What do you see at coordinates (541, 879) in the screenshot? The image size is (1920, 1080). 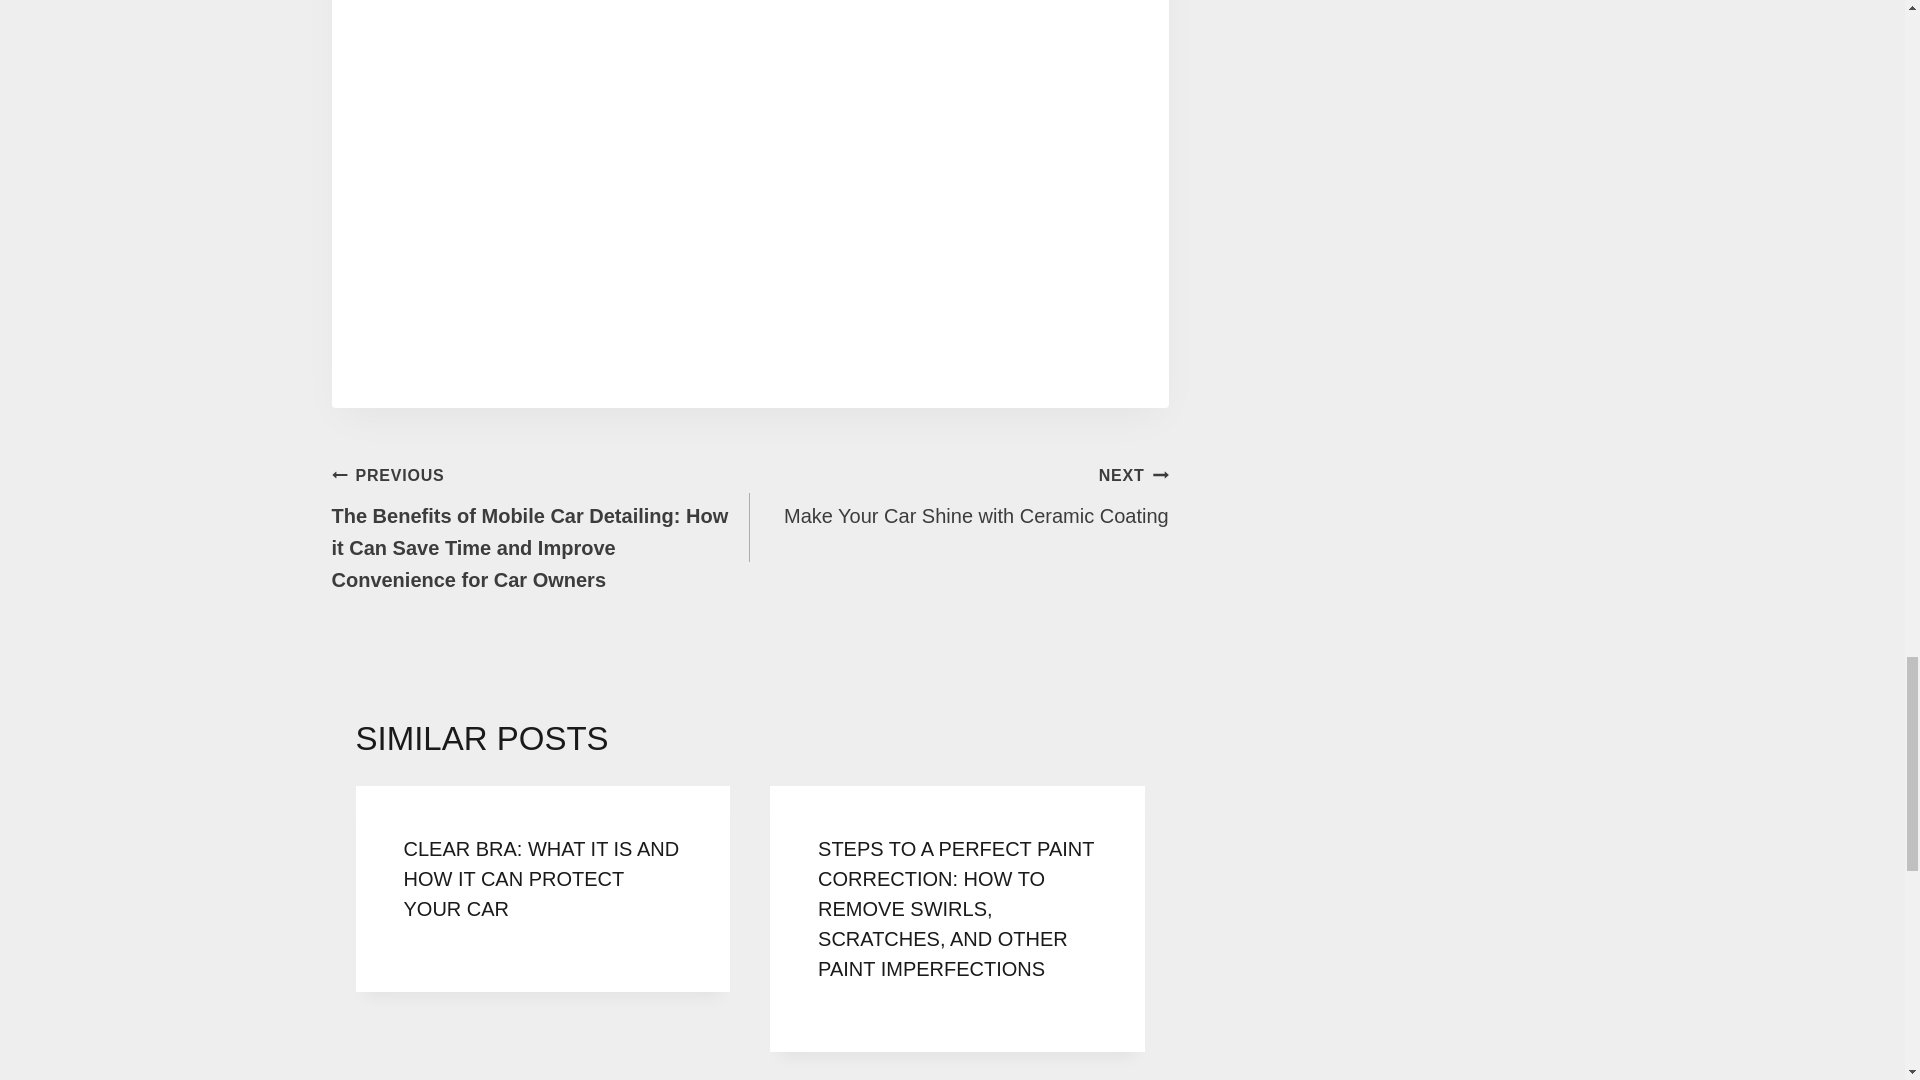 I see `CLEAR BRA: WHAT IT IS AND HOW IT CAN PROTECT YOUR CAR` at bounding box center [541, 879].